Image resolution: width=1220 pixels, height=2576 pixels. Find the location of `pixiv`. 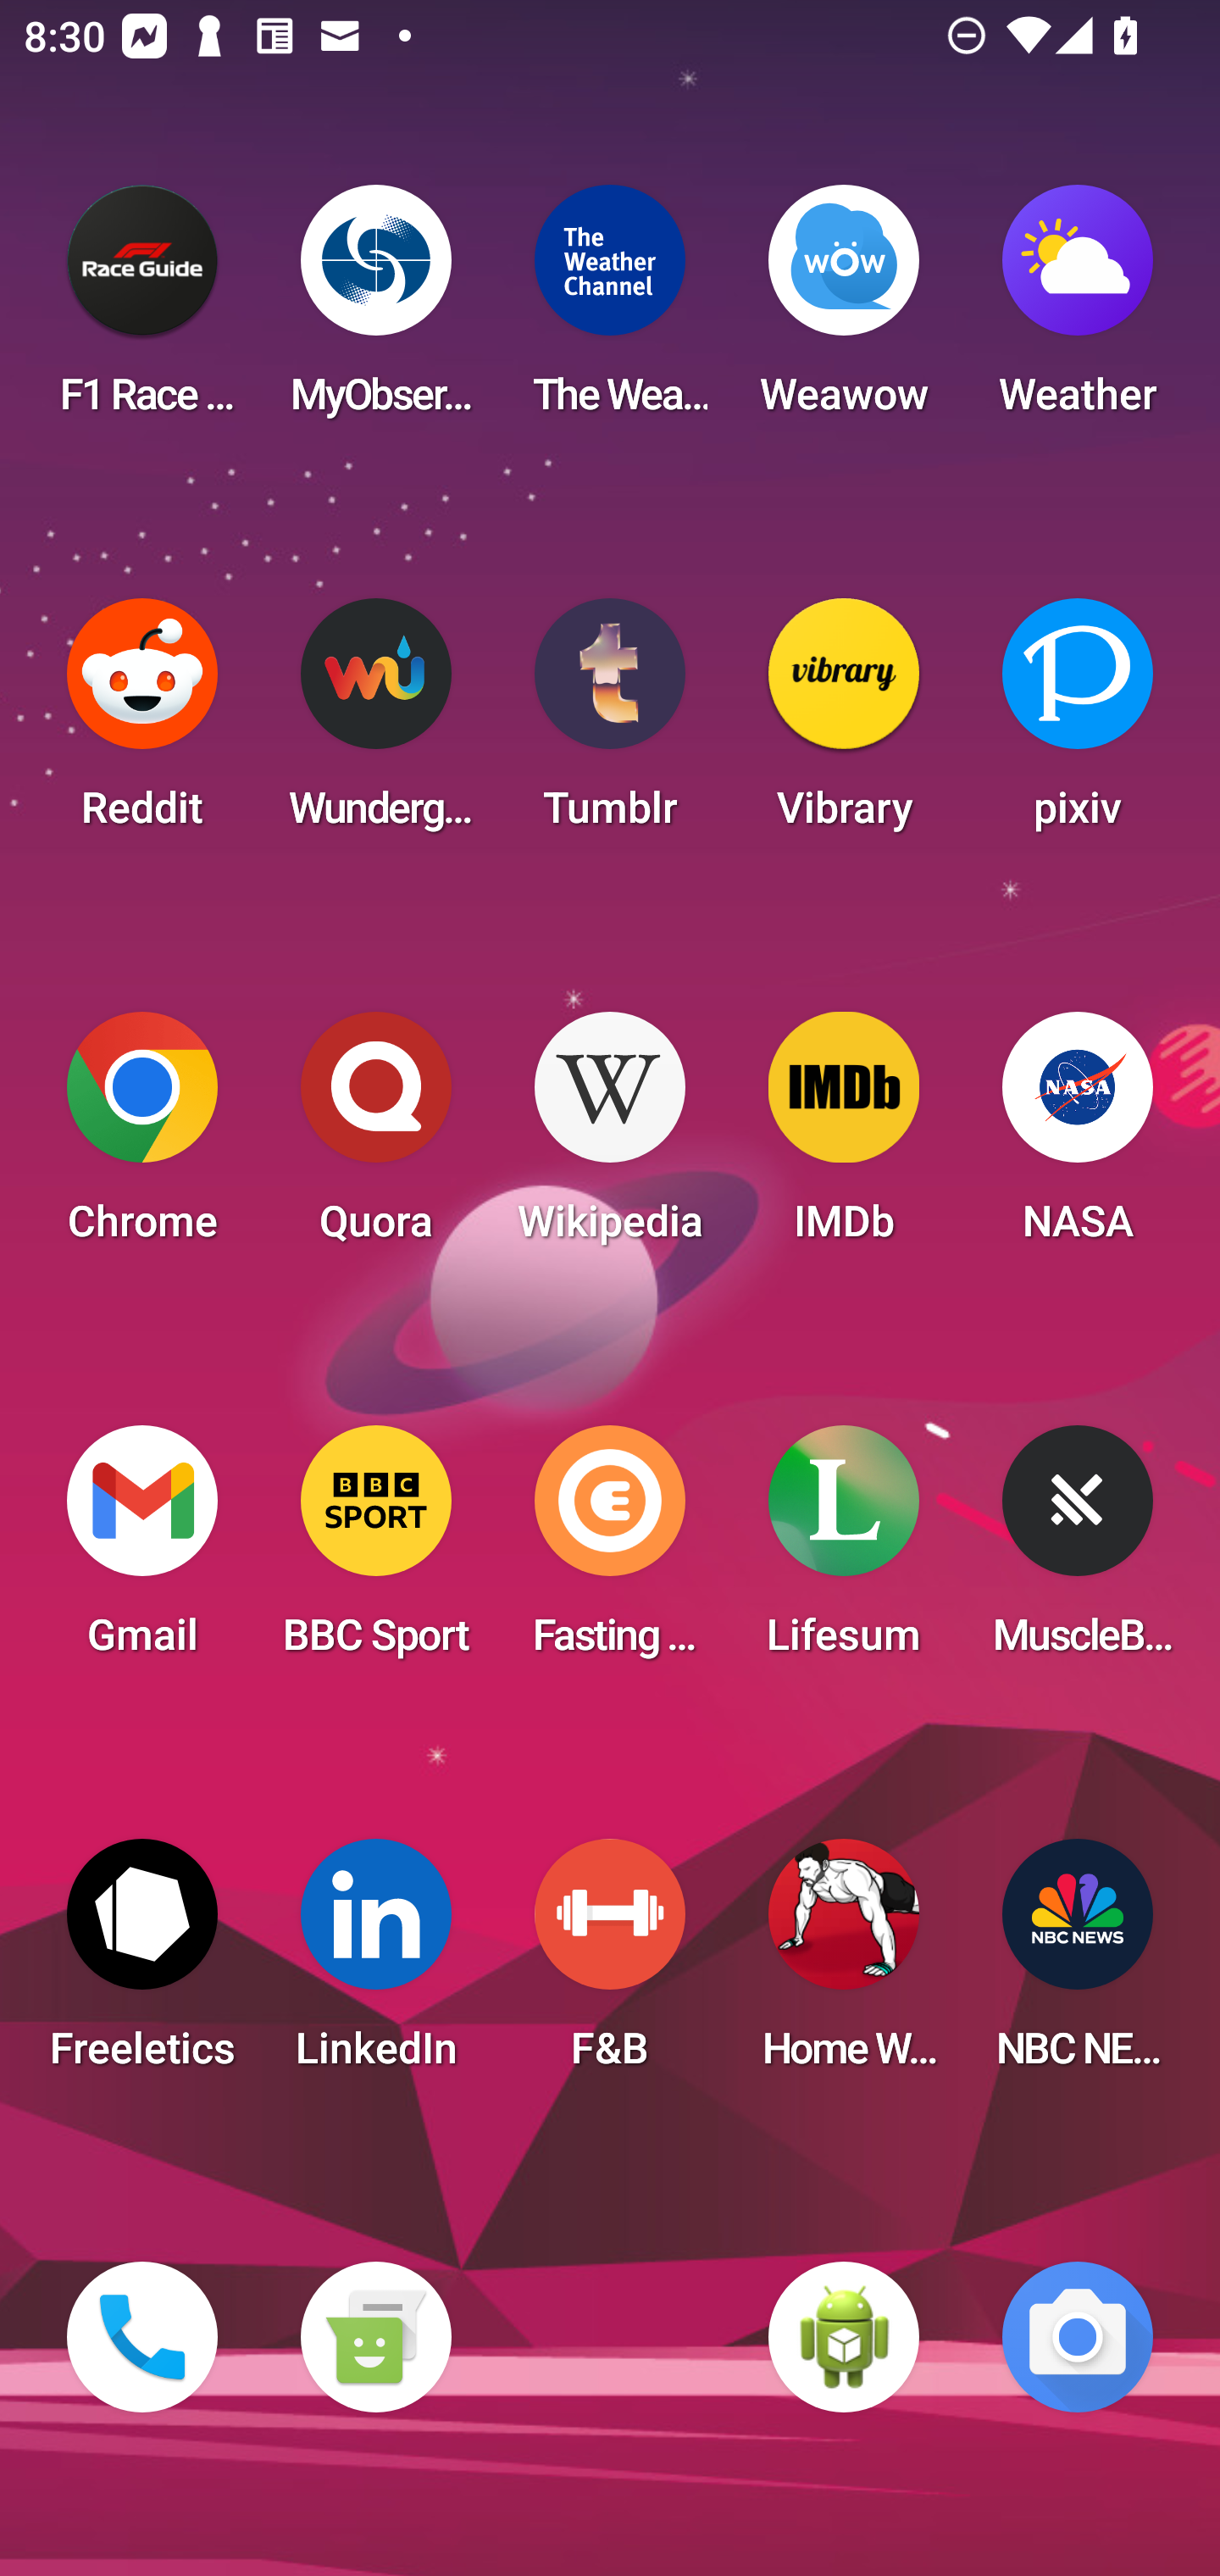

pixiv is located at coordinates (1078, 724).